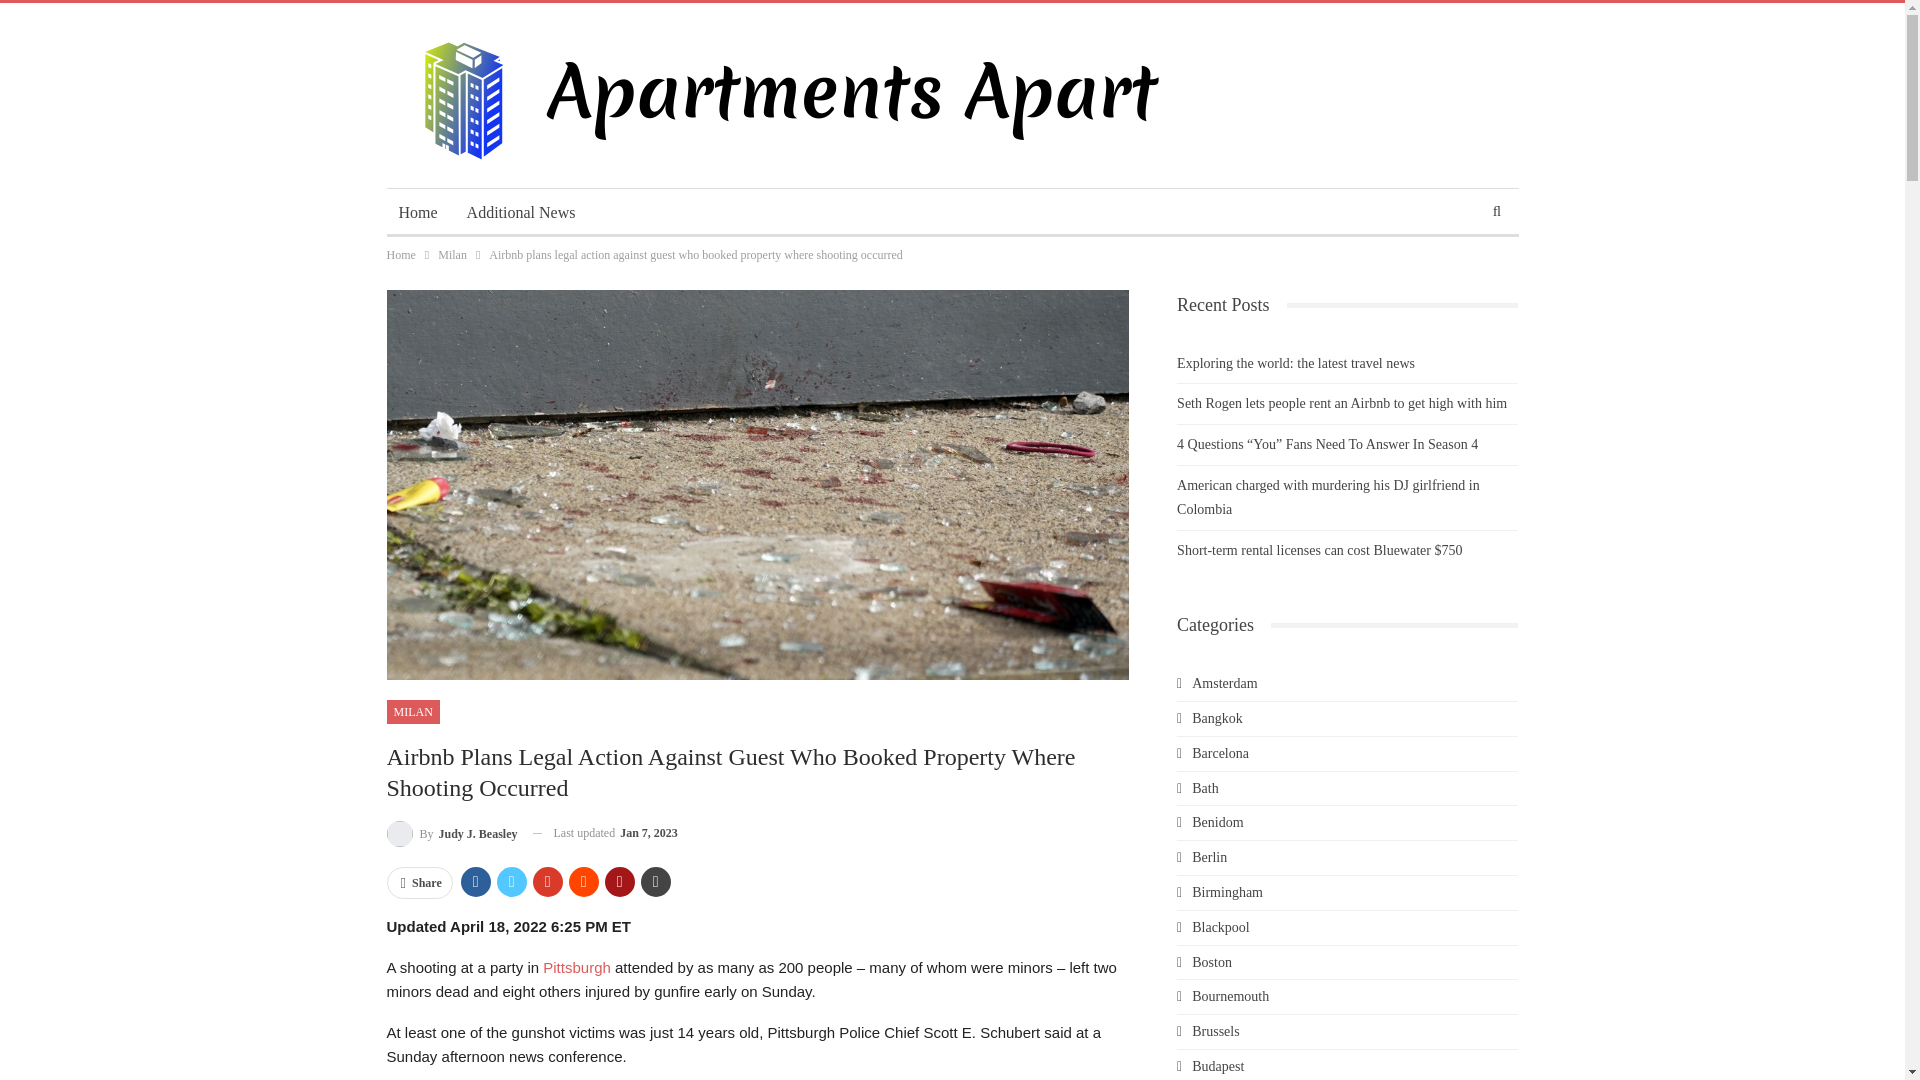 The height and width of the screenshot is (1080, 1920). What do you see at coordinates (576, 968) in the screenshot?
I see `Pittsburgh` at bounding box center [576, 968].